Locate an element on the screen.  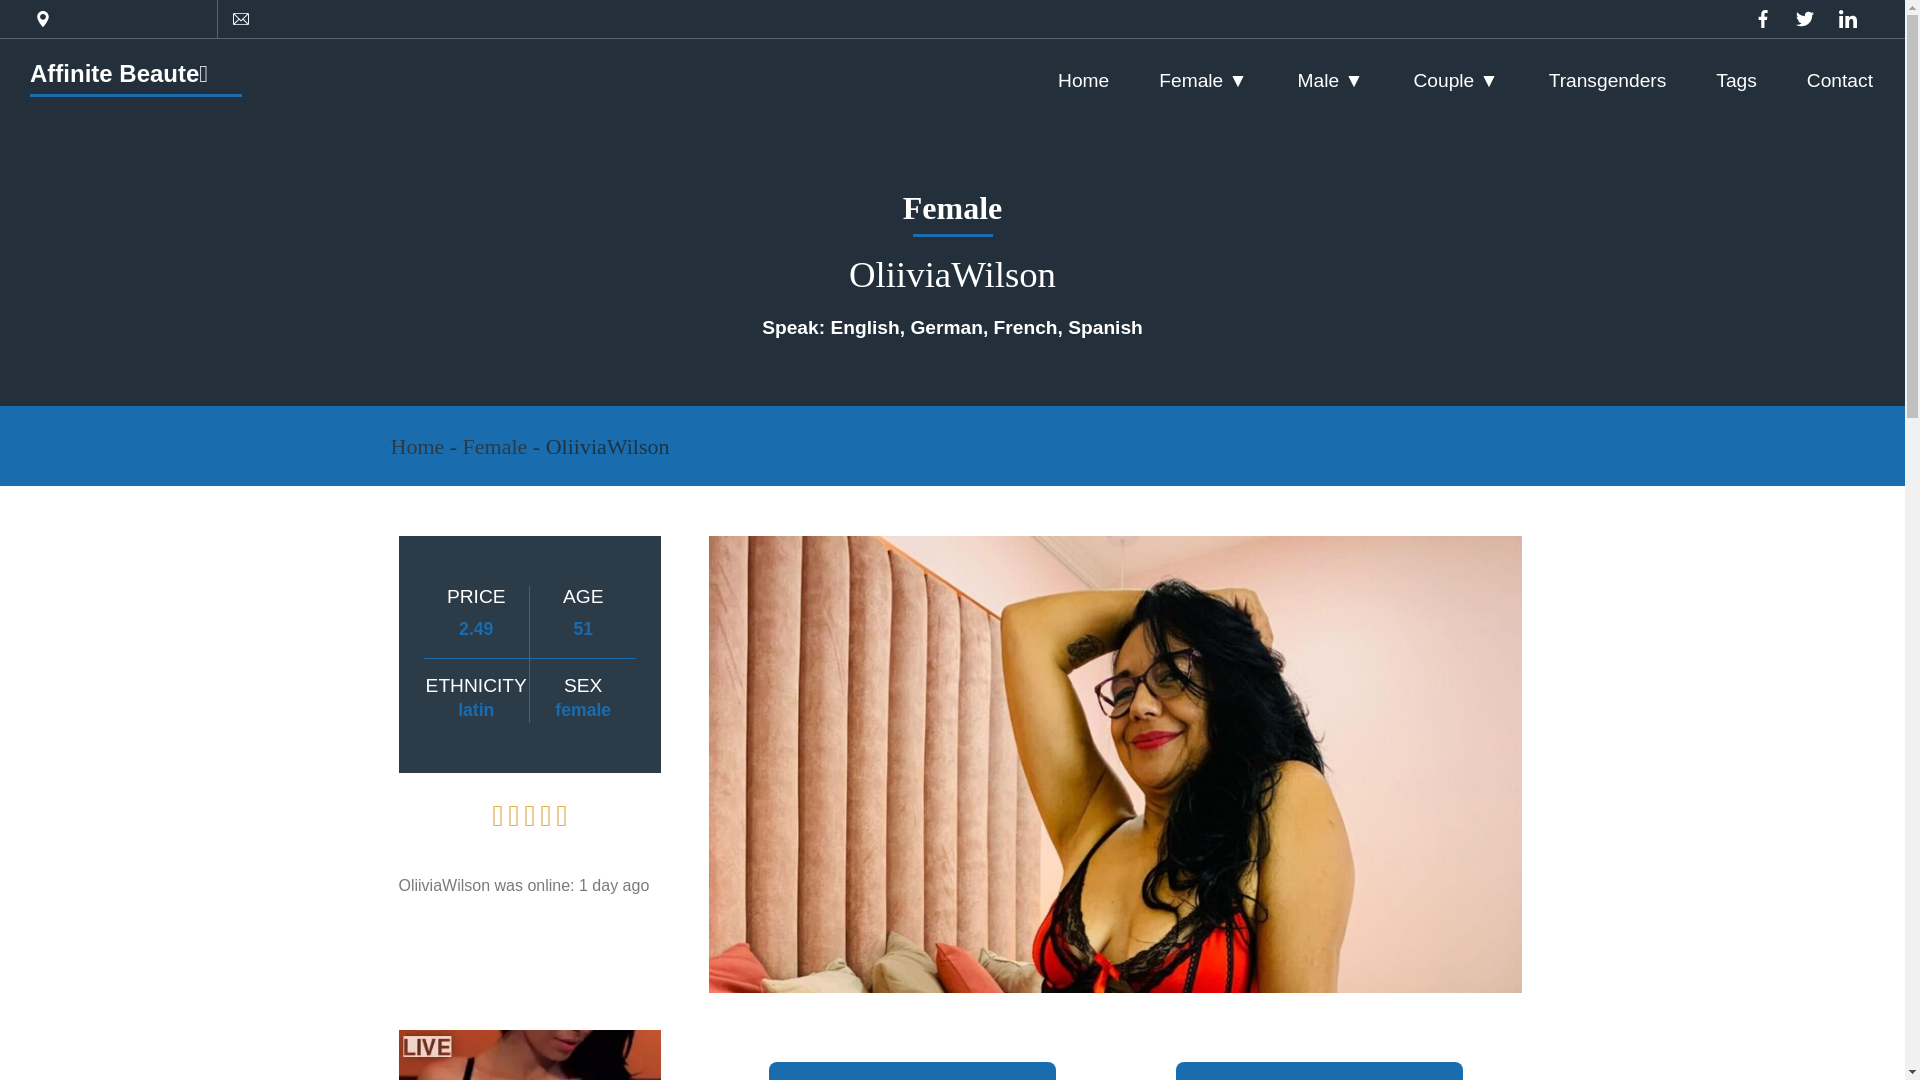
Transgenders is located at coordinates (1608, 80).